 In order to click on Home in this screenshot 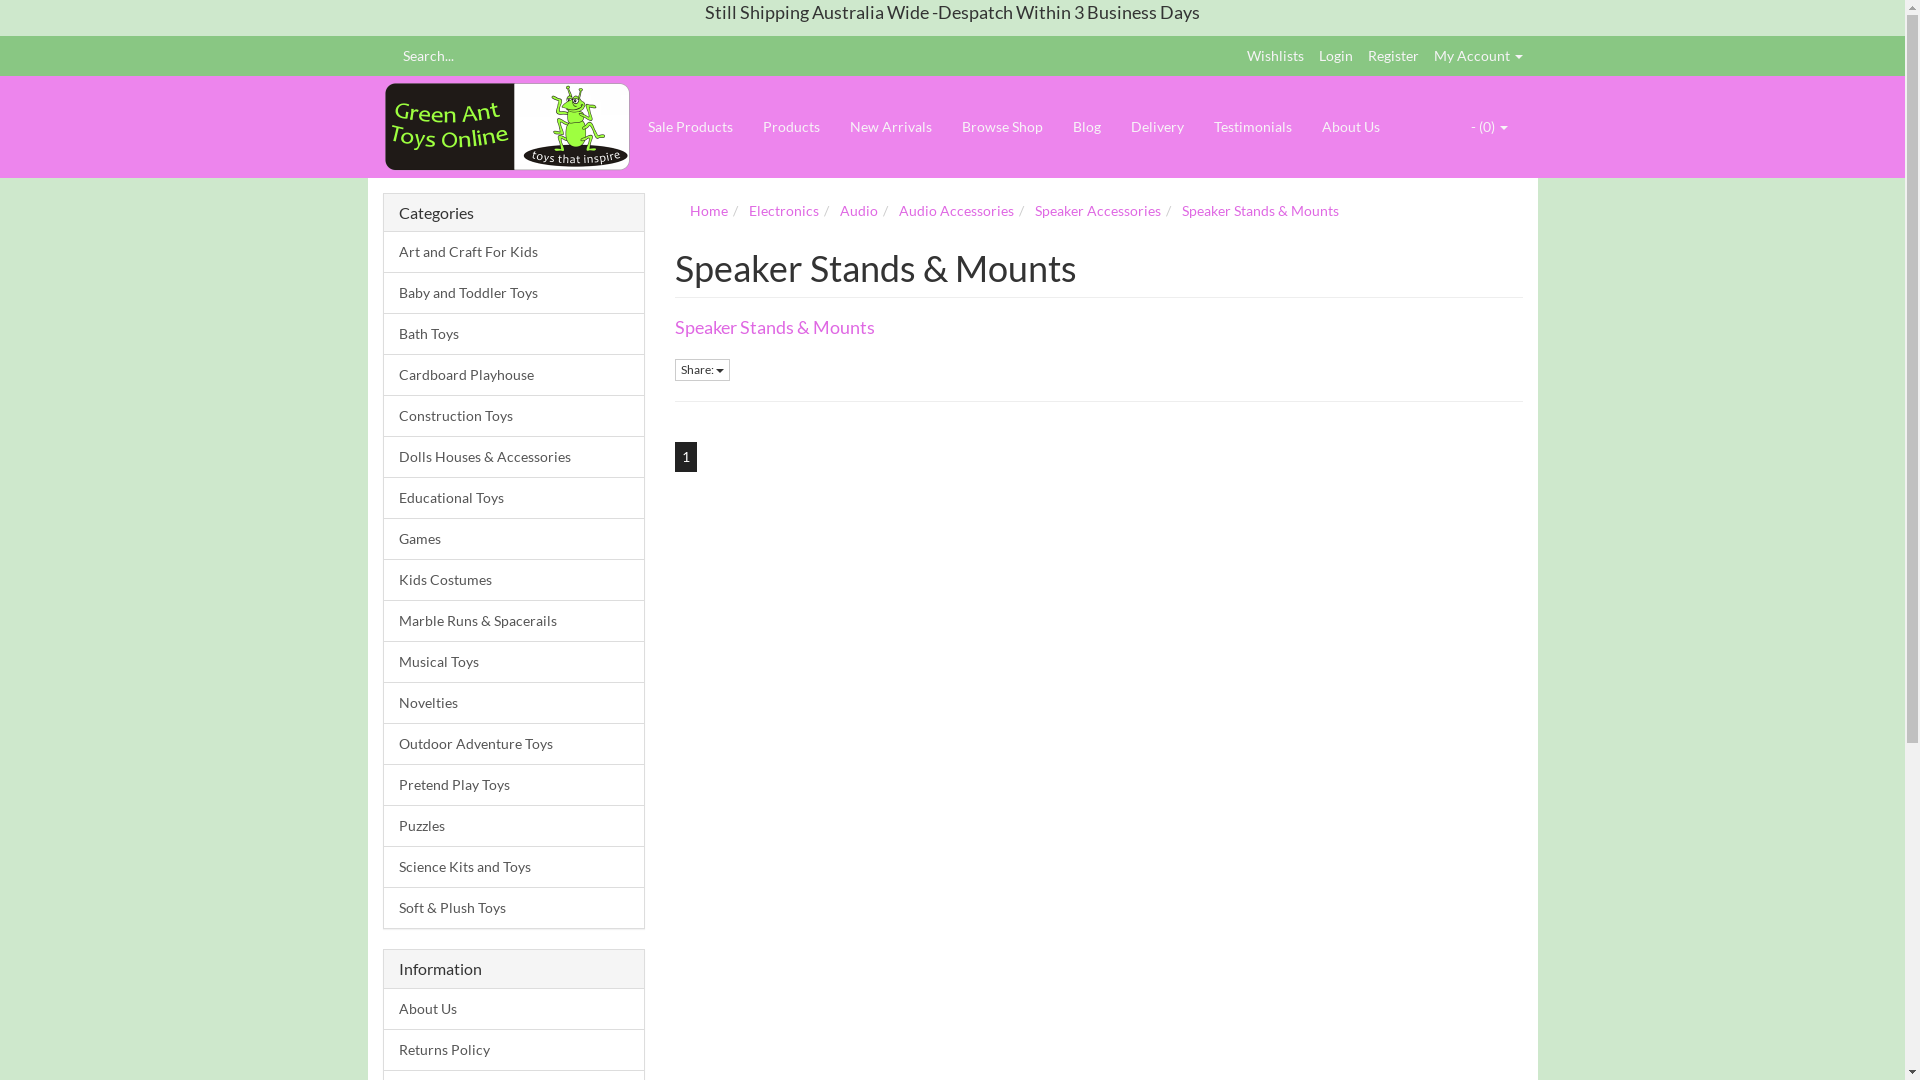, I will do `click(709, 210)`.